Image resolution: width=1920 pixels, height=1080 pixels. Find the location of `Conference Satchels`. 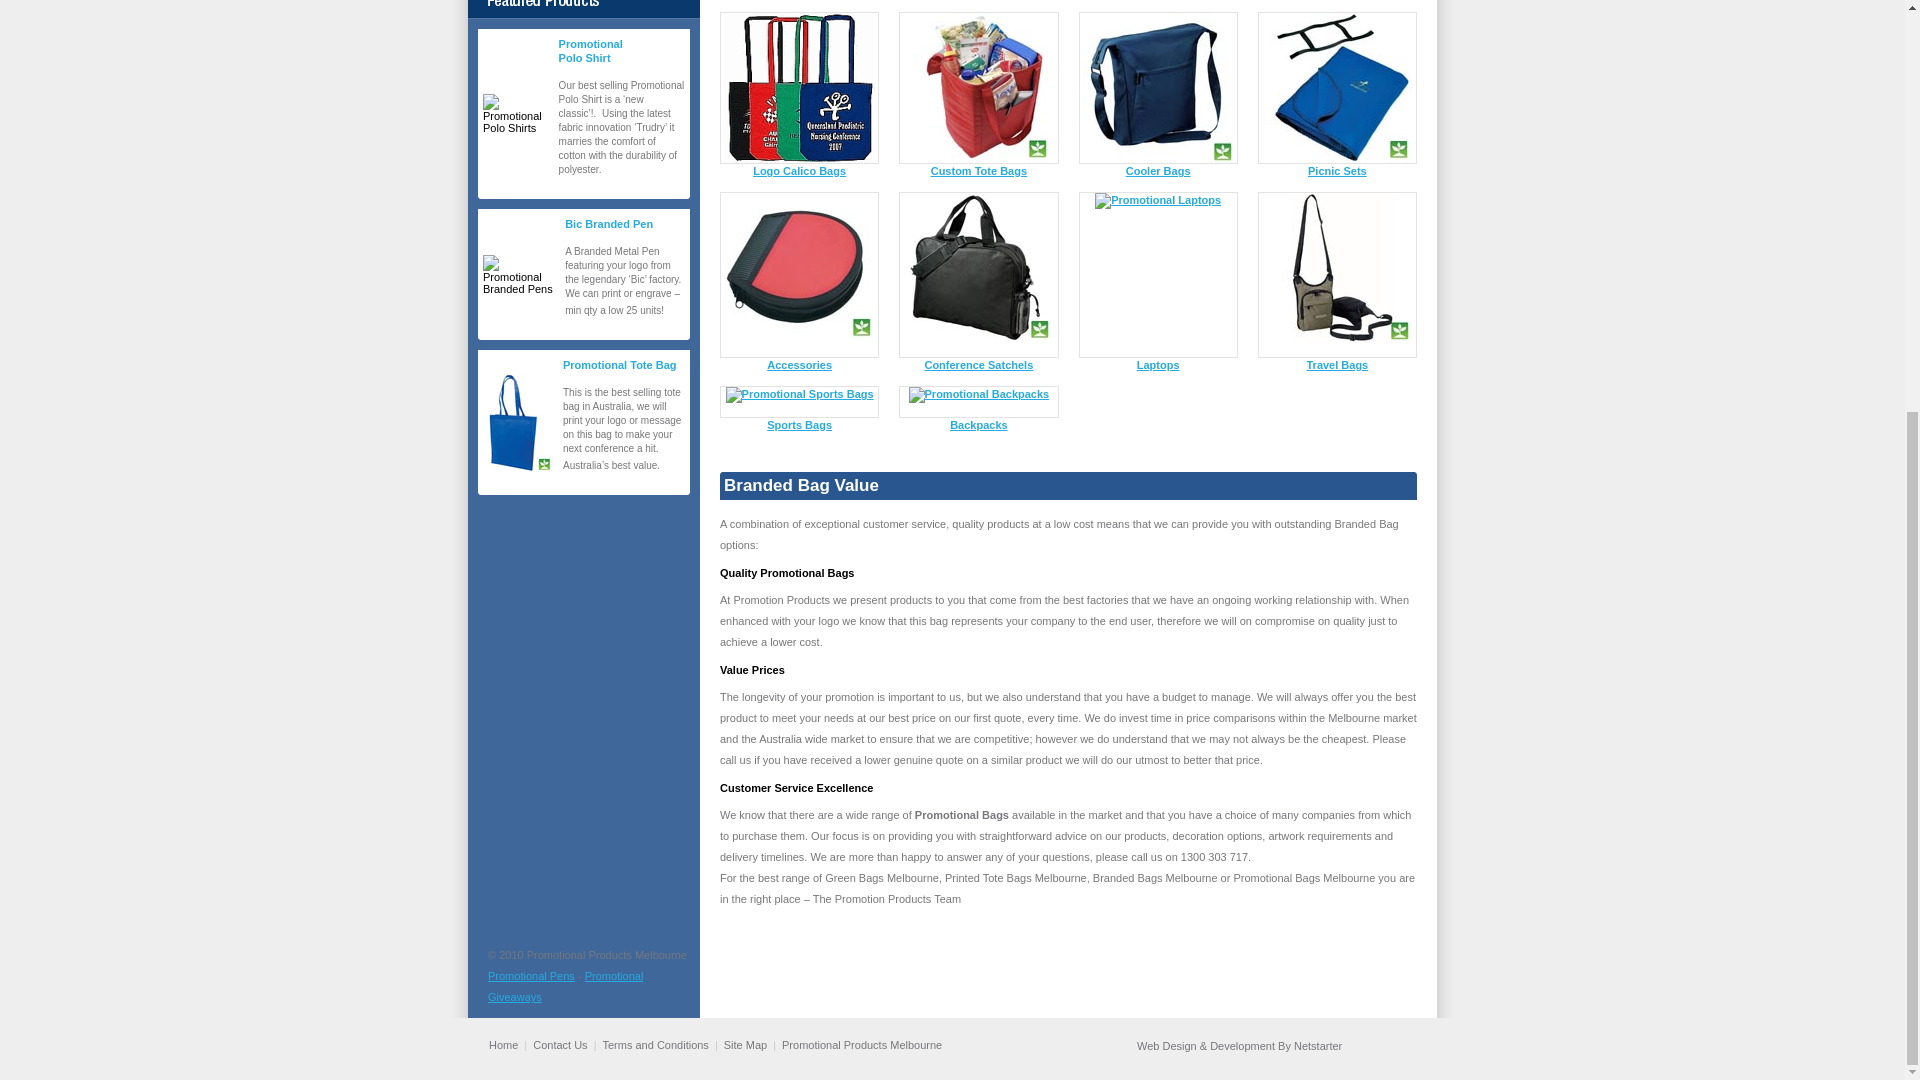

Conference Satchels is located at coordinates (978, 364).